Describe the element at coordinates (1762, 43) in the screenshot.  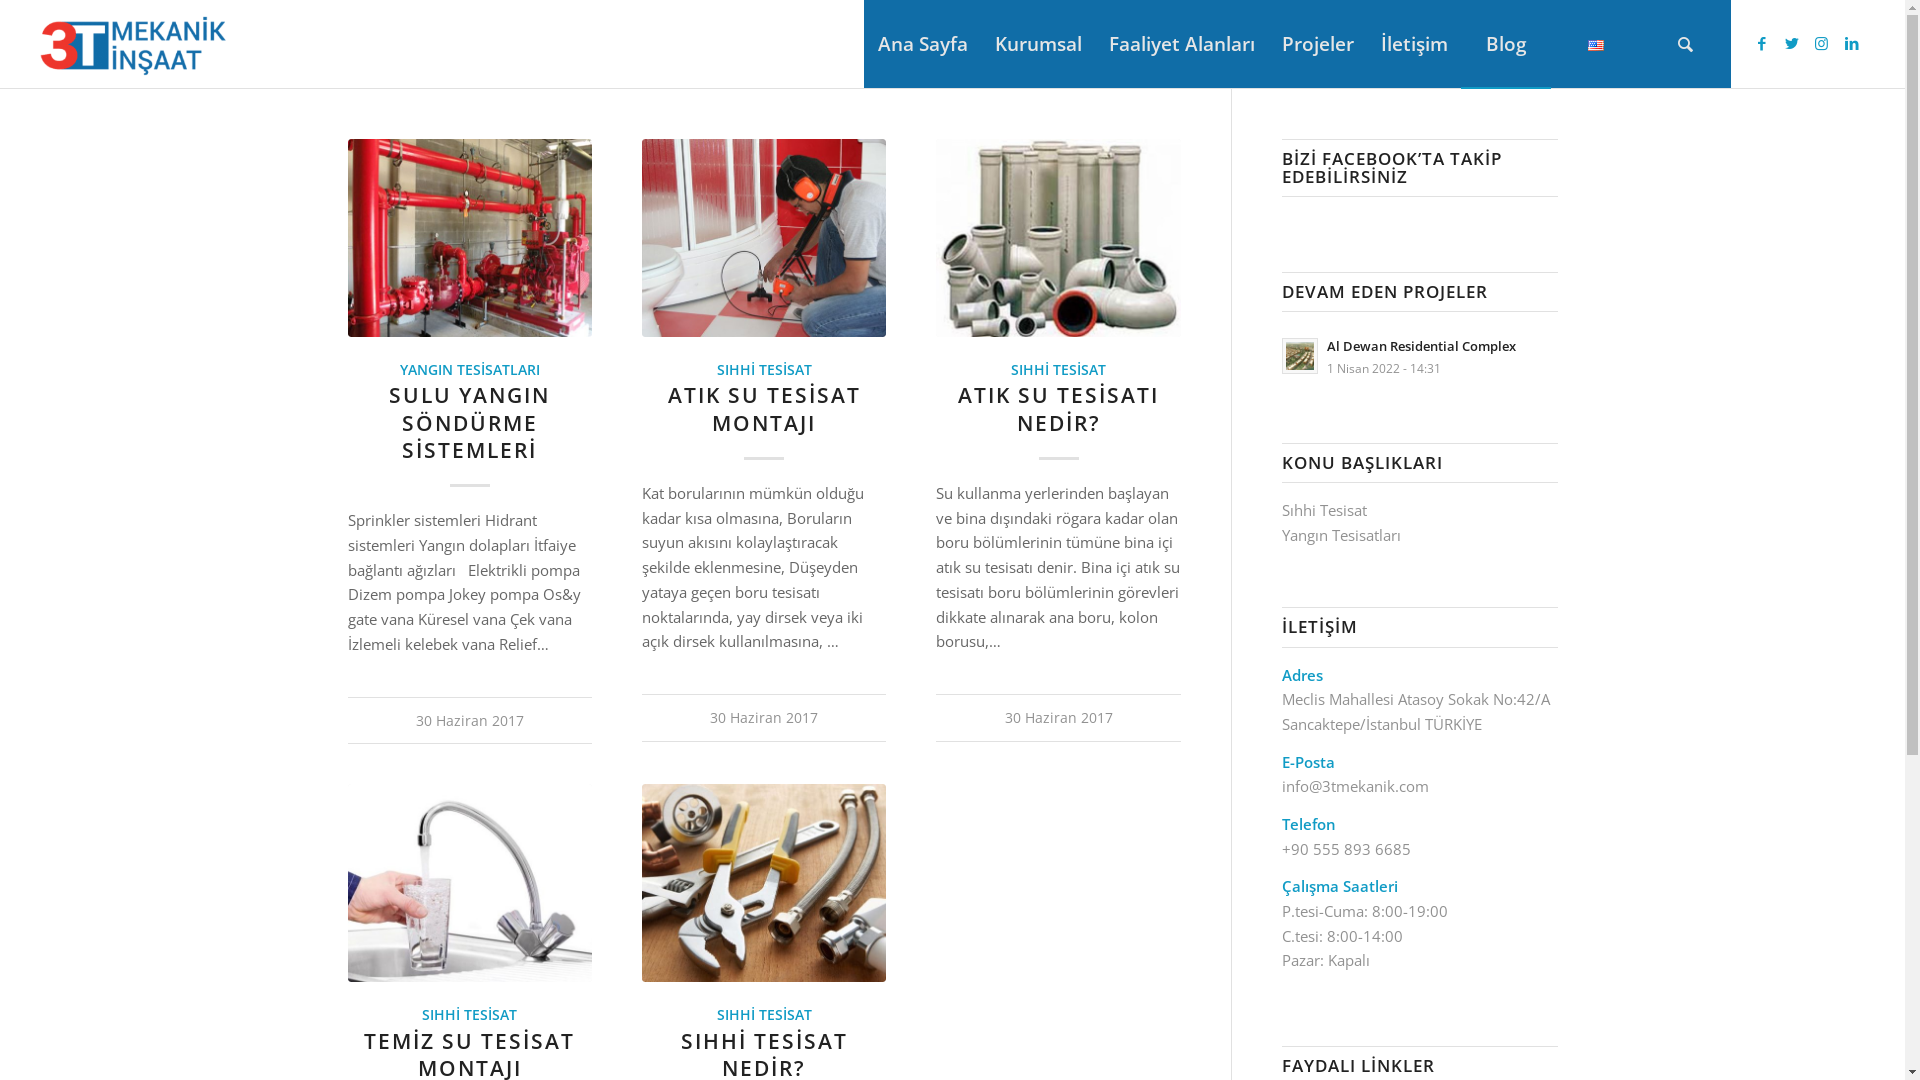
I see `Facebook` at that location.